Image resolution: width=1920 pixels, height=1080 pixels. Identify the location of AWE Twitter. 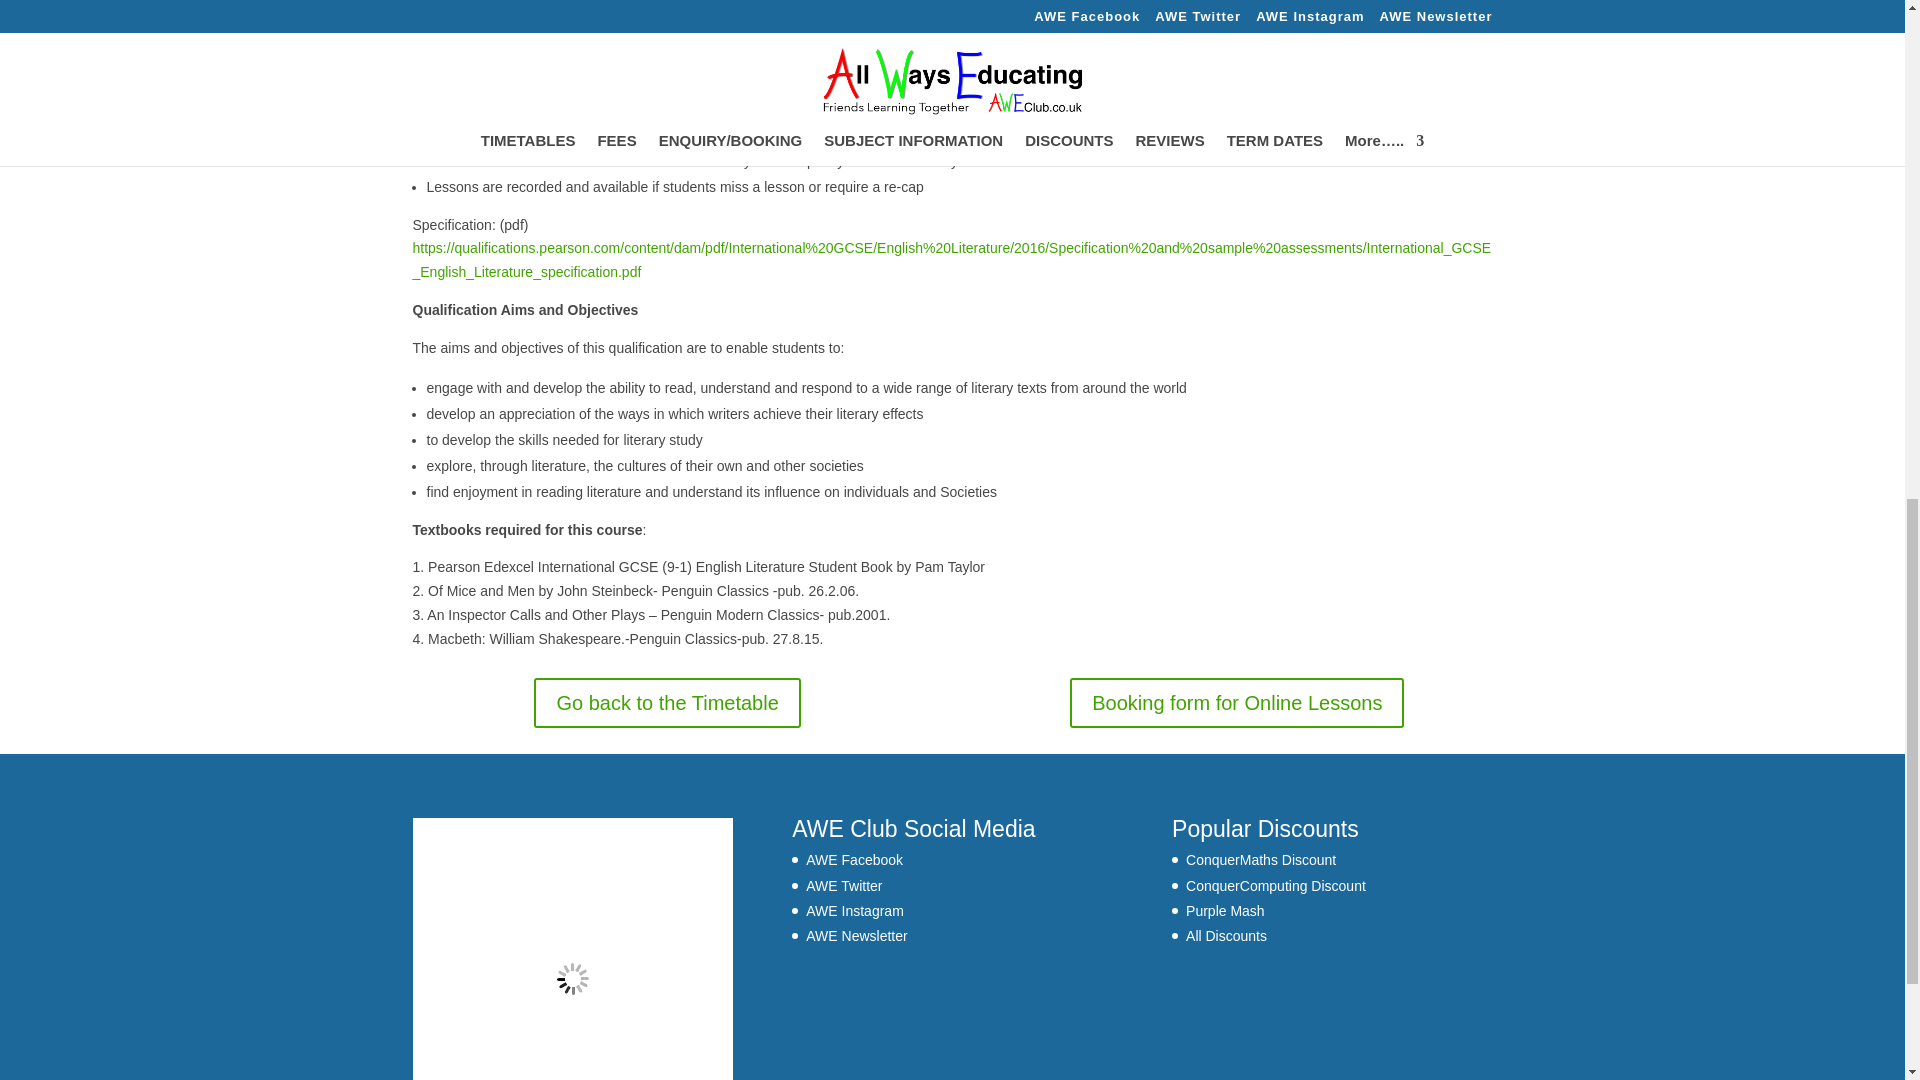
(844, 886).